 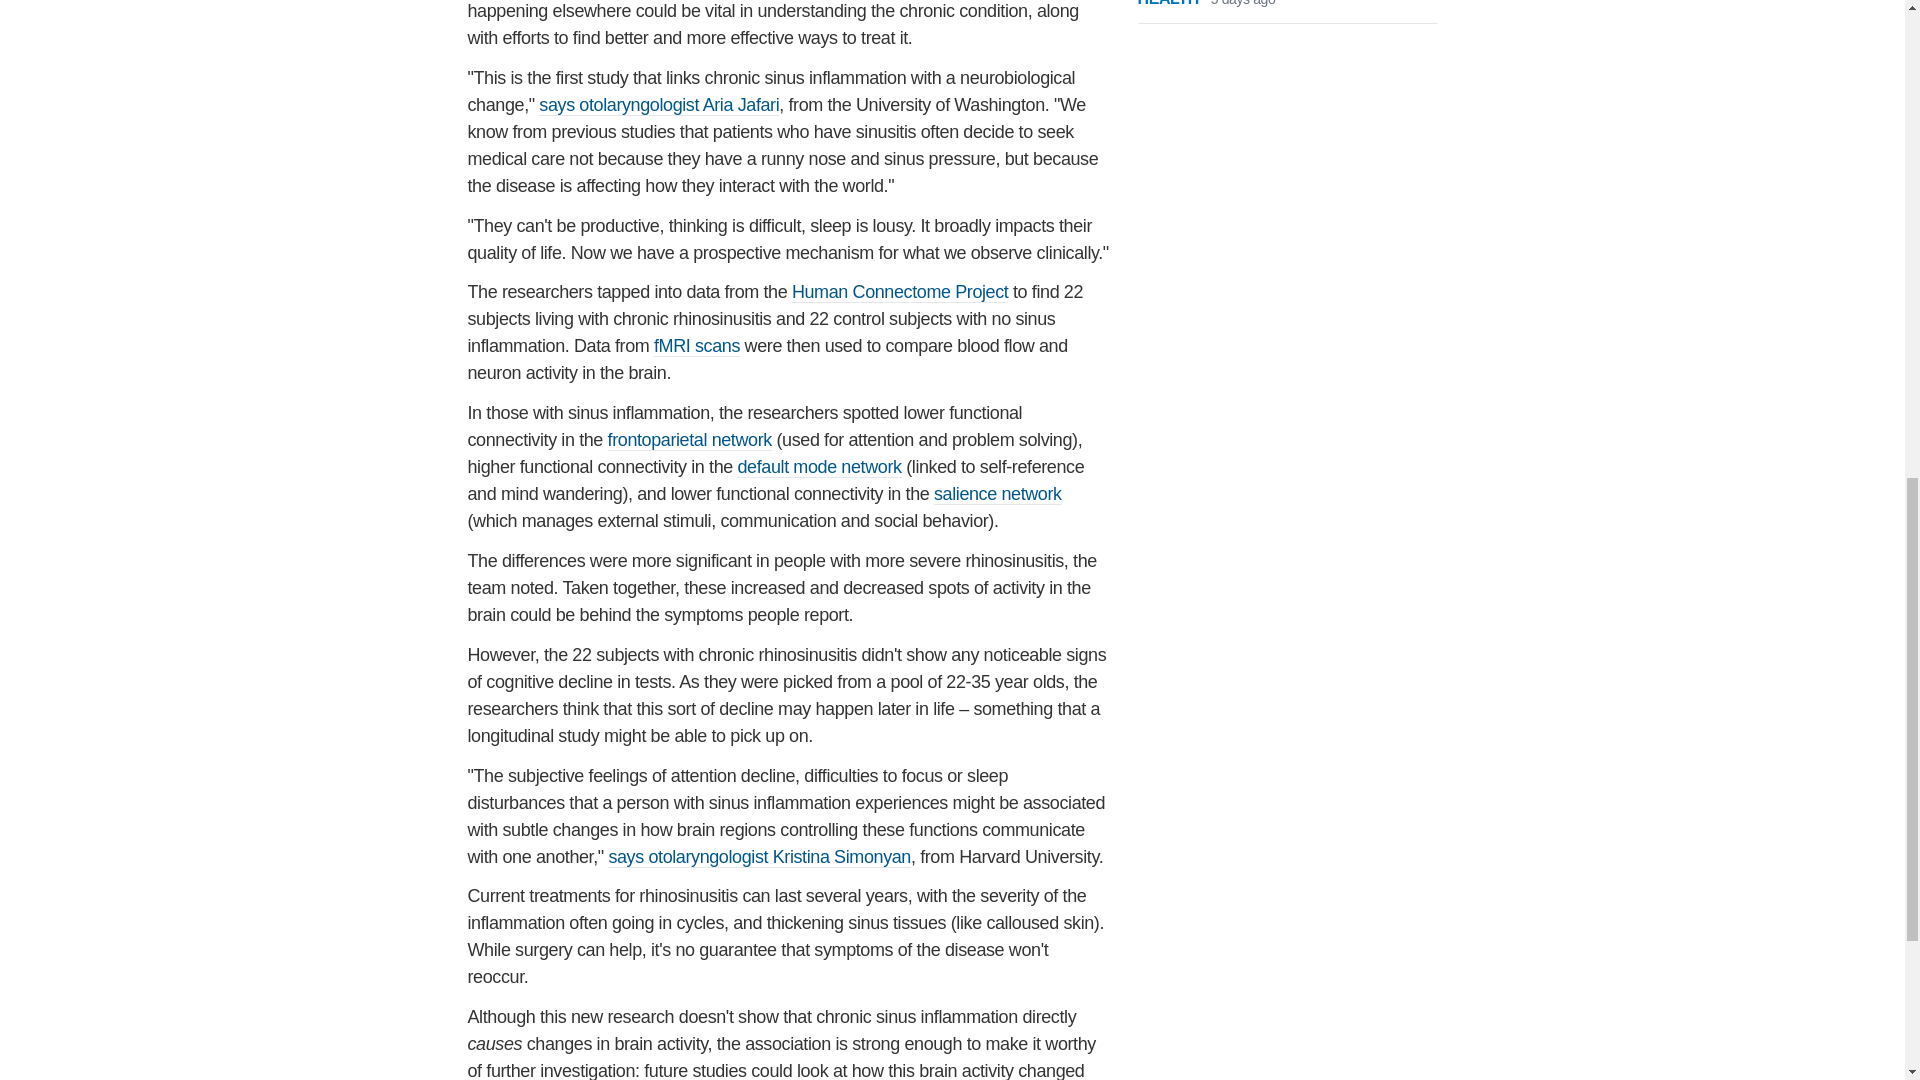 I want to click on frontoparietal network, so click(x=690, y=440).